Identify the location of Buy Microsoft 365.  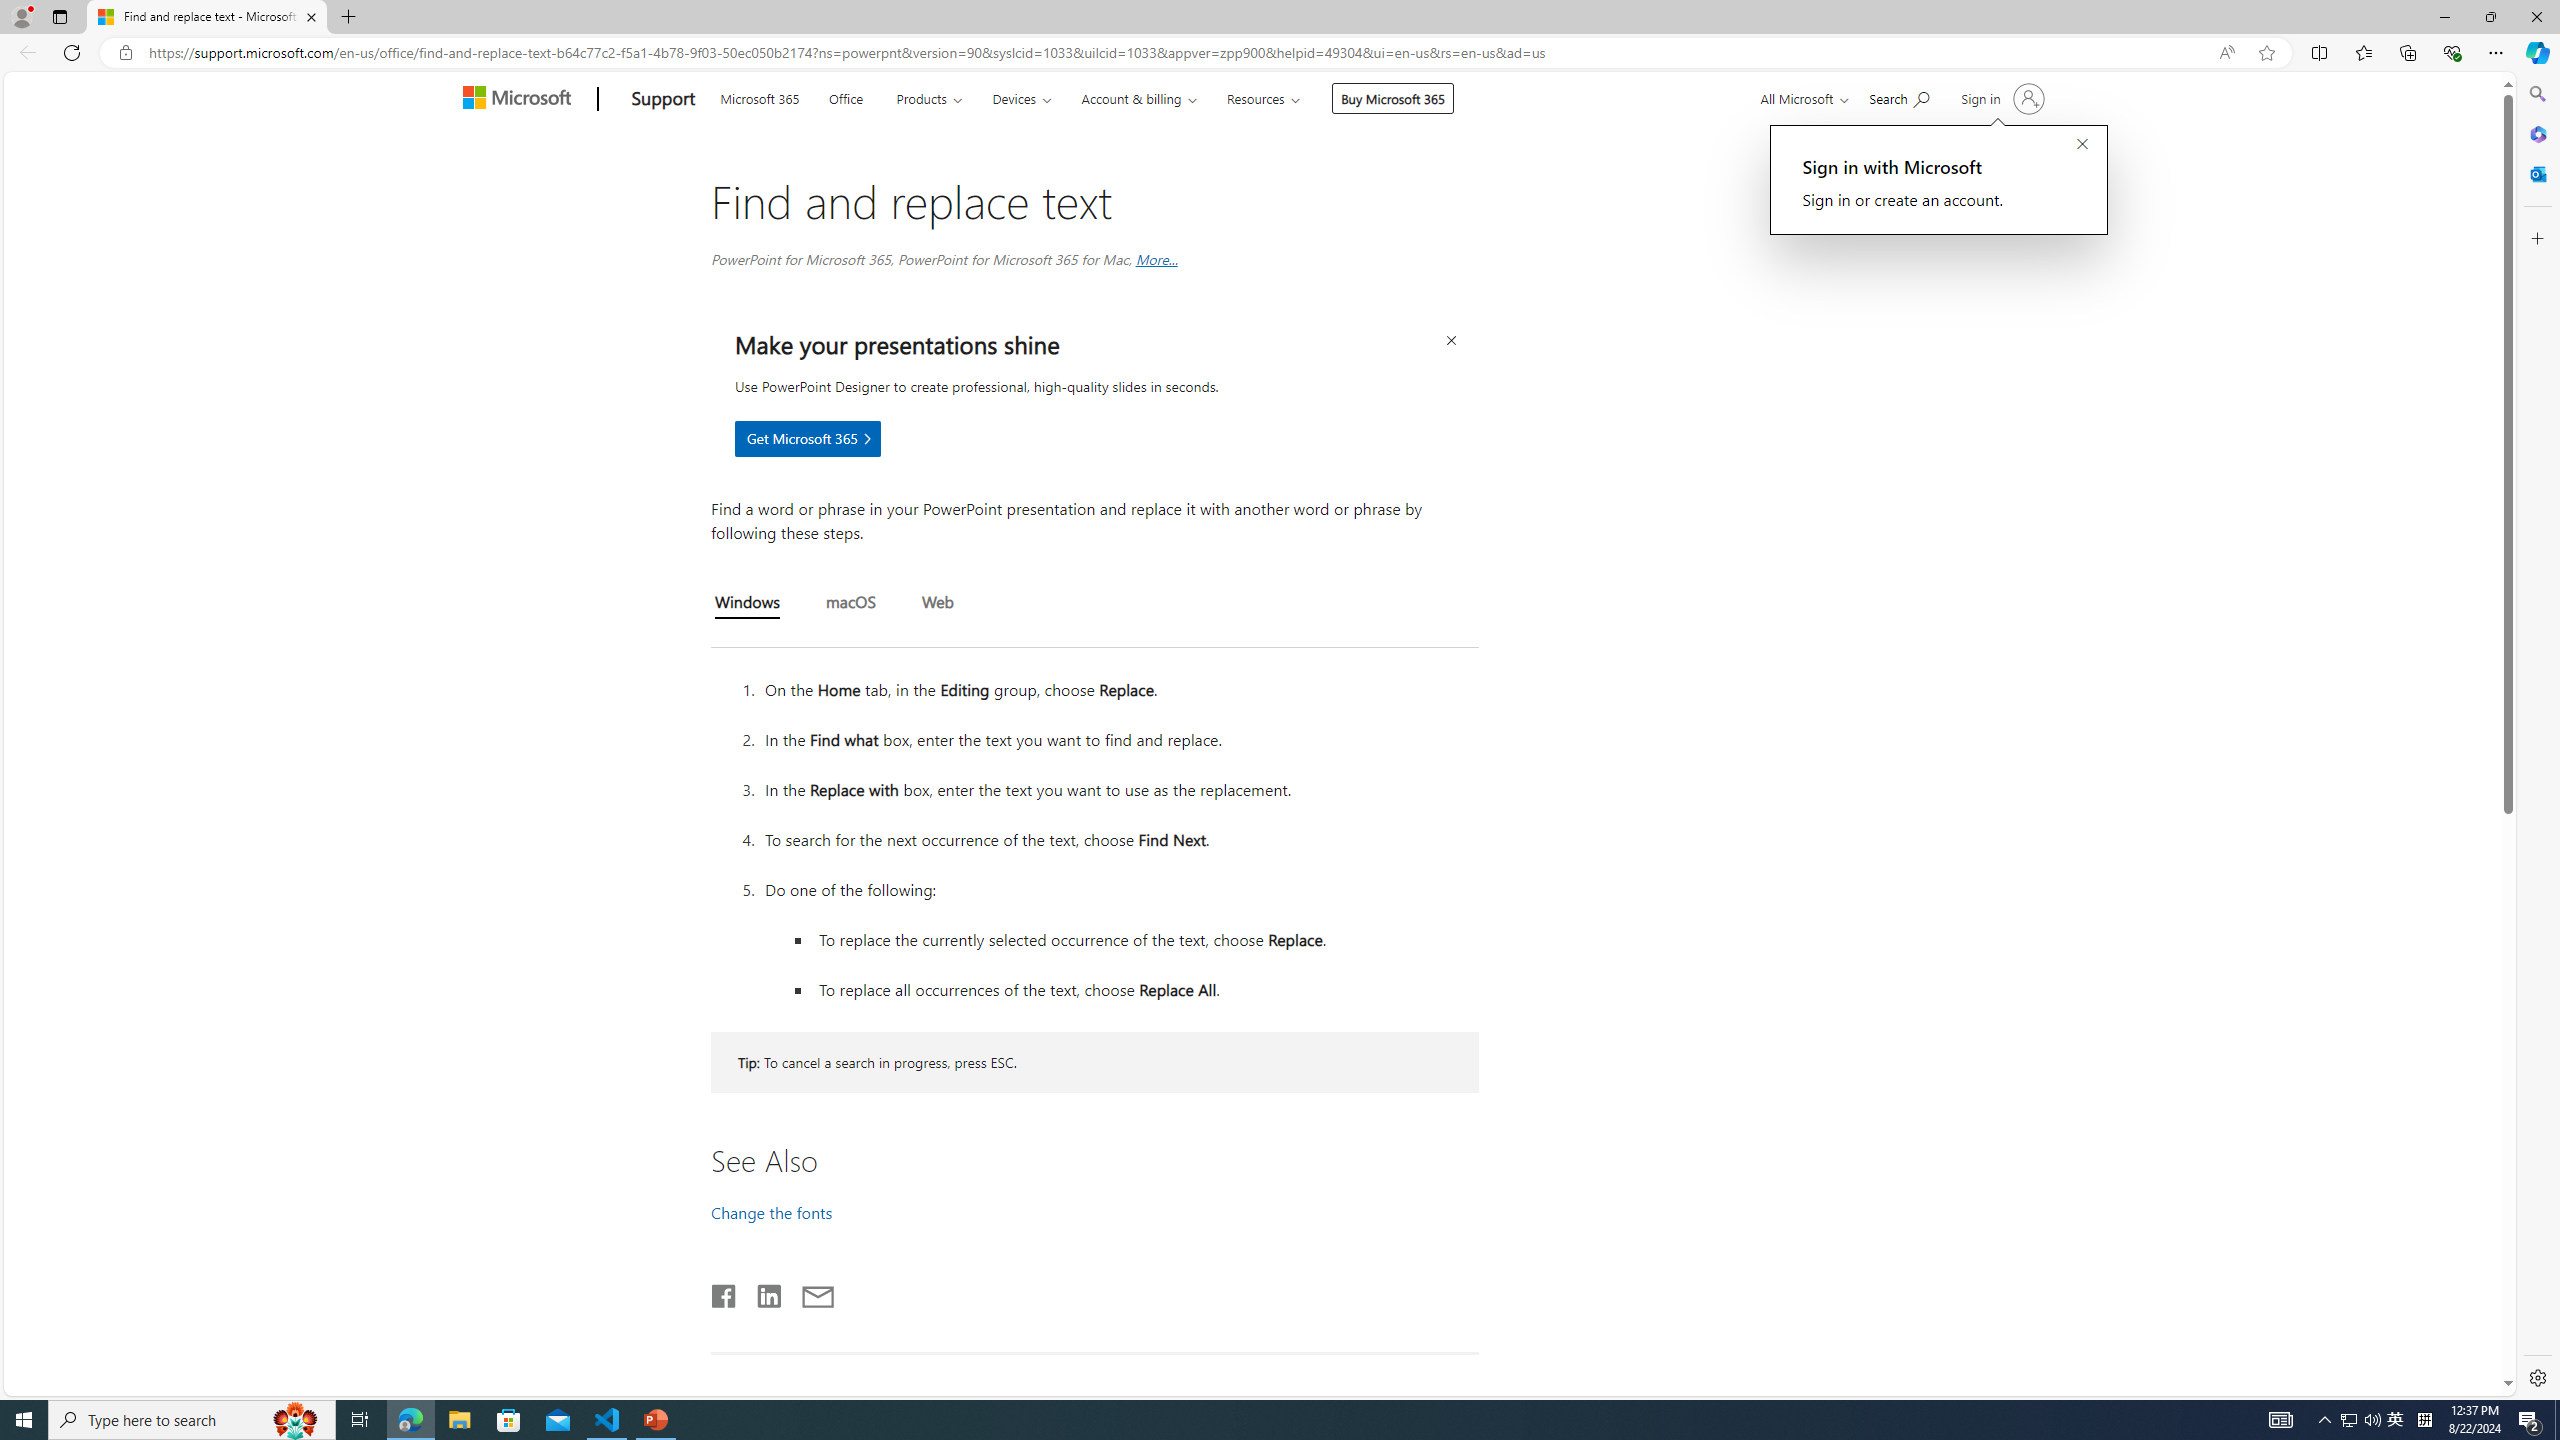
(1394, 98).